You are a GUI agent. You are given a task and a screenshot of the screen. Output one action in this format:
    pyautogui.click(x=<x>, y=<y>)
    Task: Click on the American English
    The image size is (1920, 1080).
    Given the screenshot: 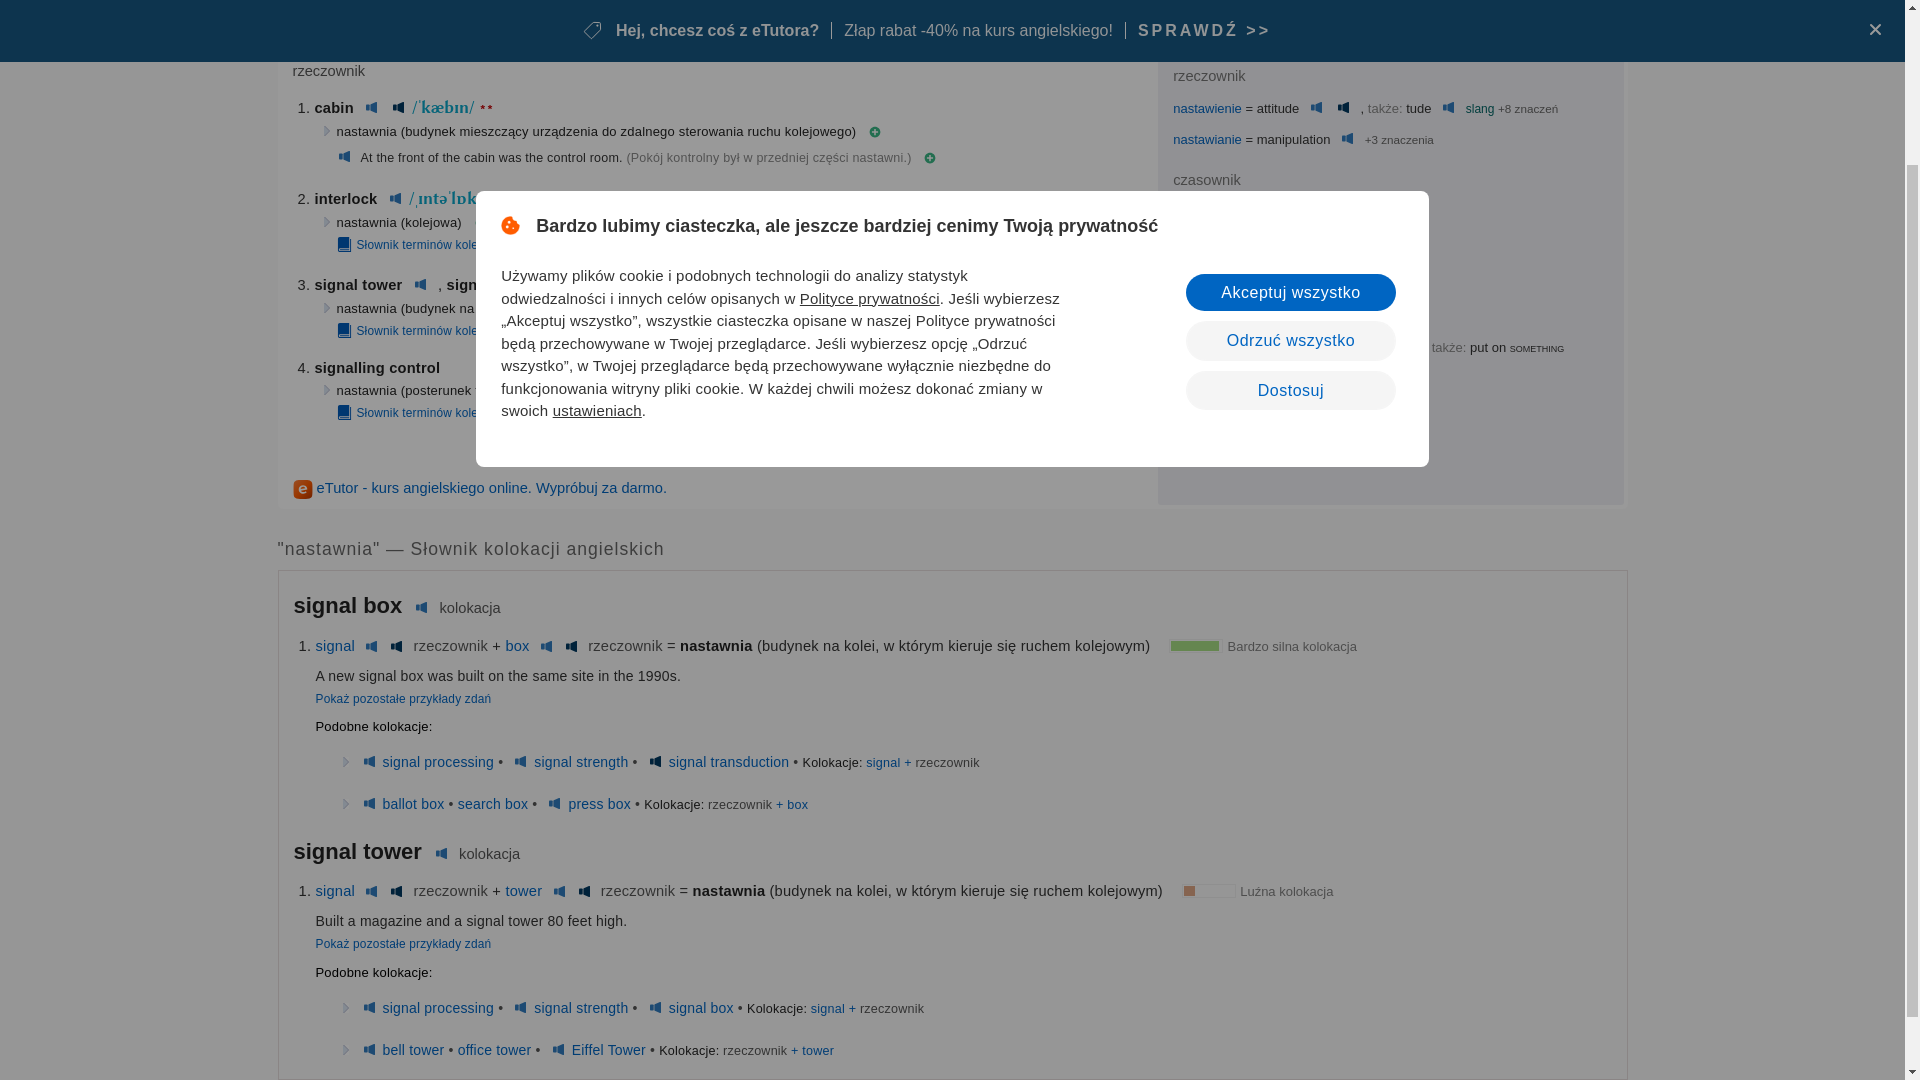 What is the action you would take?
    pyautogui.click(x=1344, y=108)
    